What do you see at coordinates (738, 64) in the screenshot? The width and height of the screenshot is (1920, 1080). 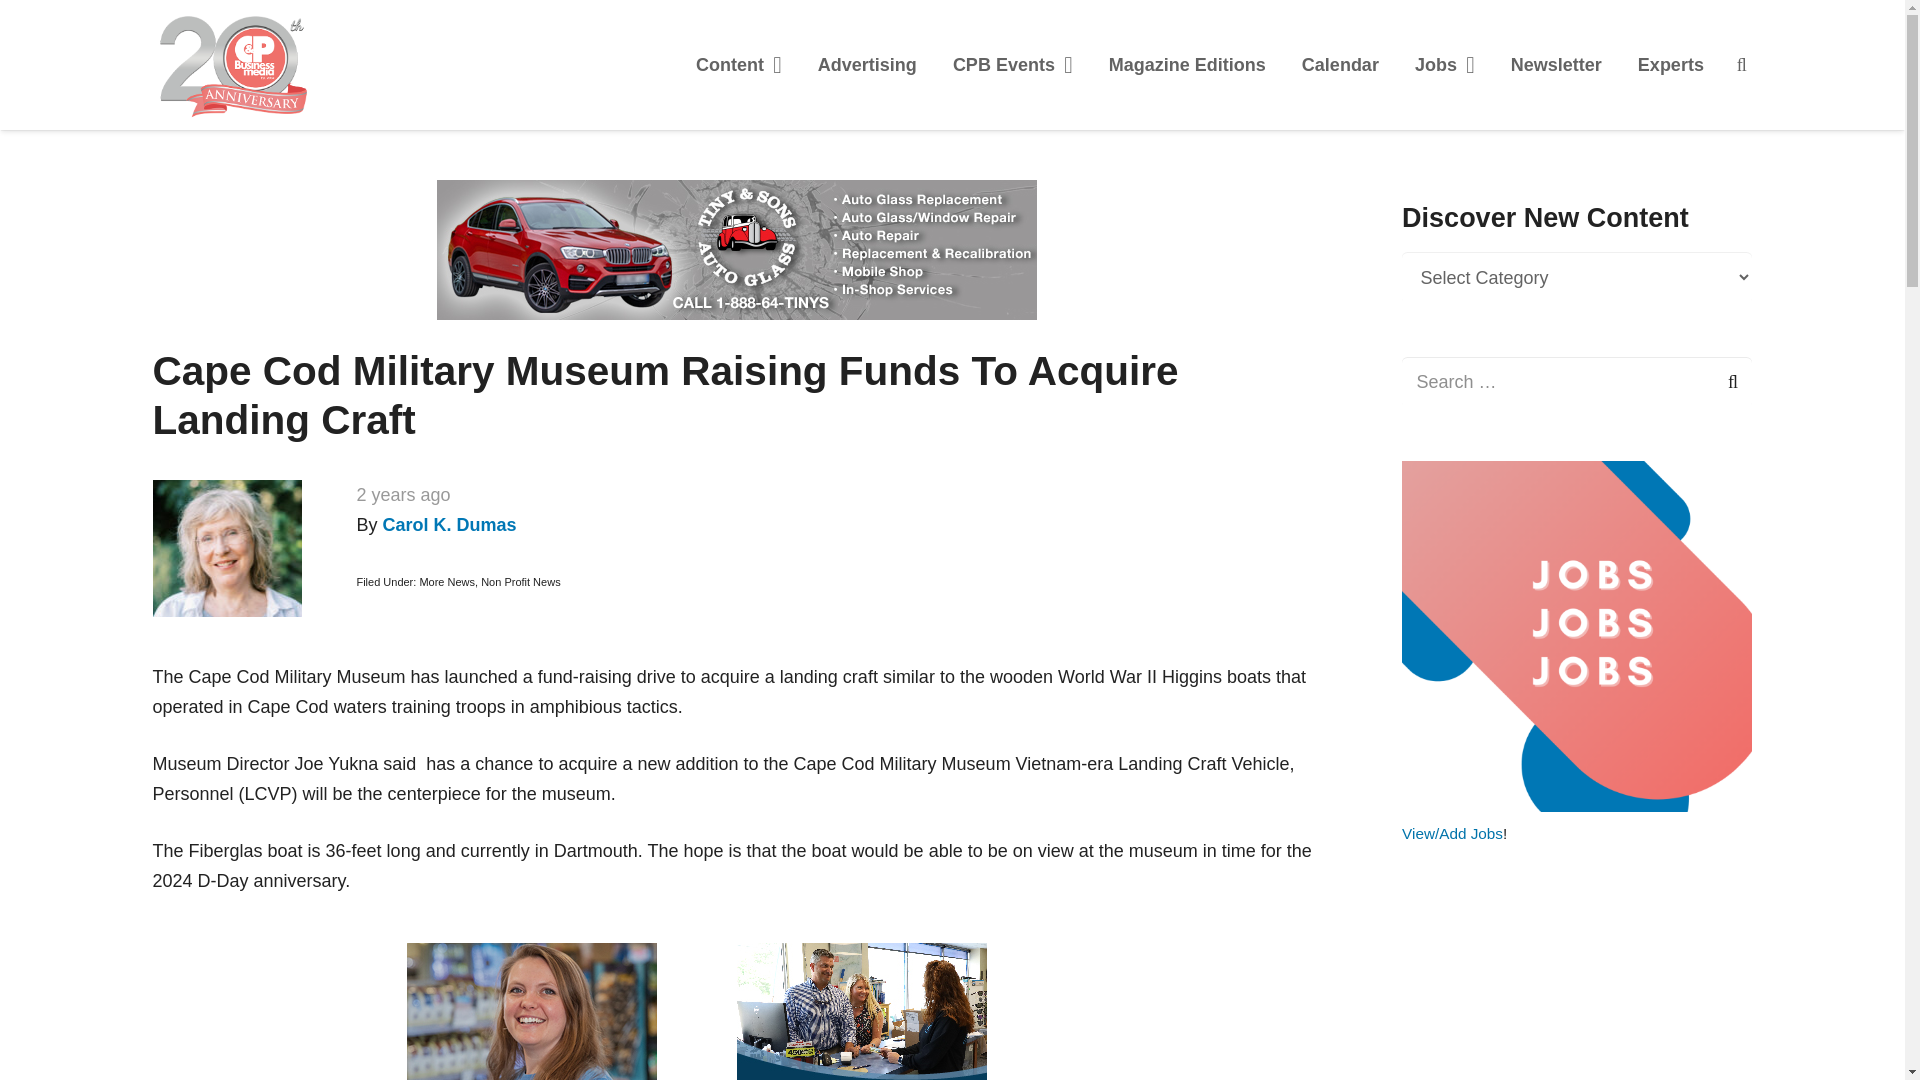 I see `Content` at bounding box center [738, 64].